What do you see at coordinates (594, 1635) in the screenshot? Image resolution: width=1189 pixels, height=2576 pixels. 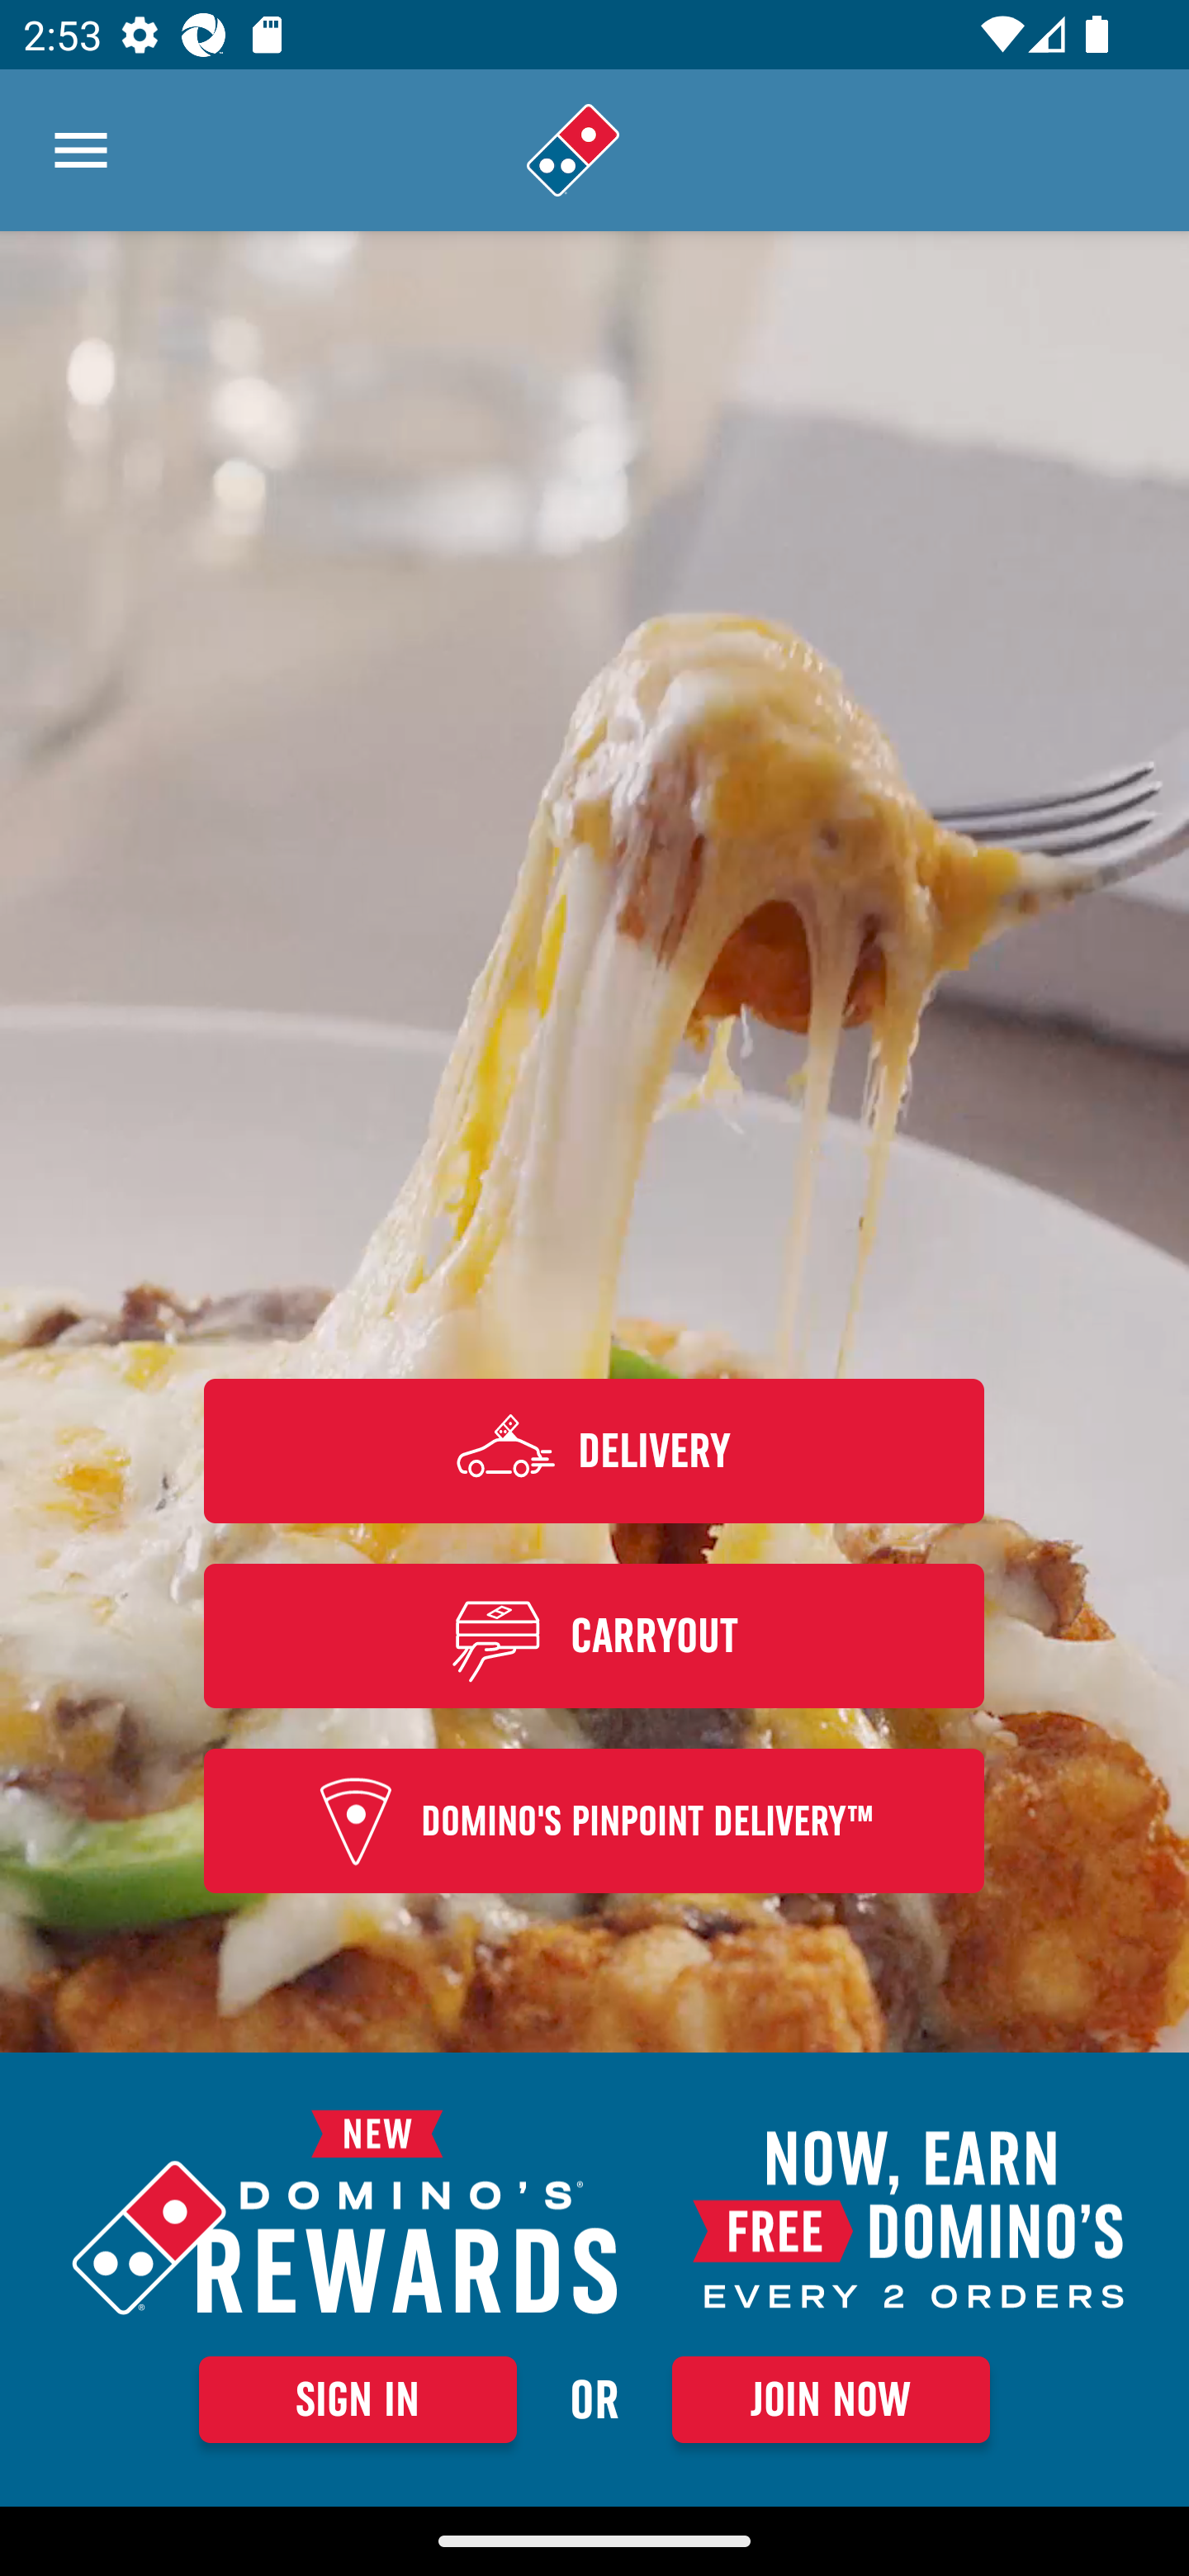 I see `CARRYOUT` at bounding box center [594, 1635].